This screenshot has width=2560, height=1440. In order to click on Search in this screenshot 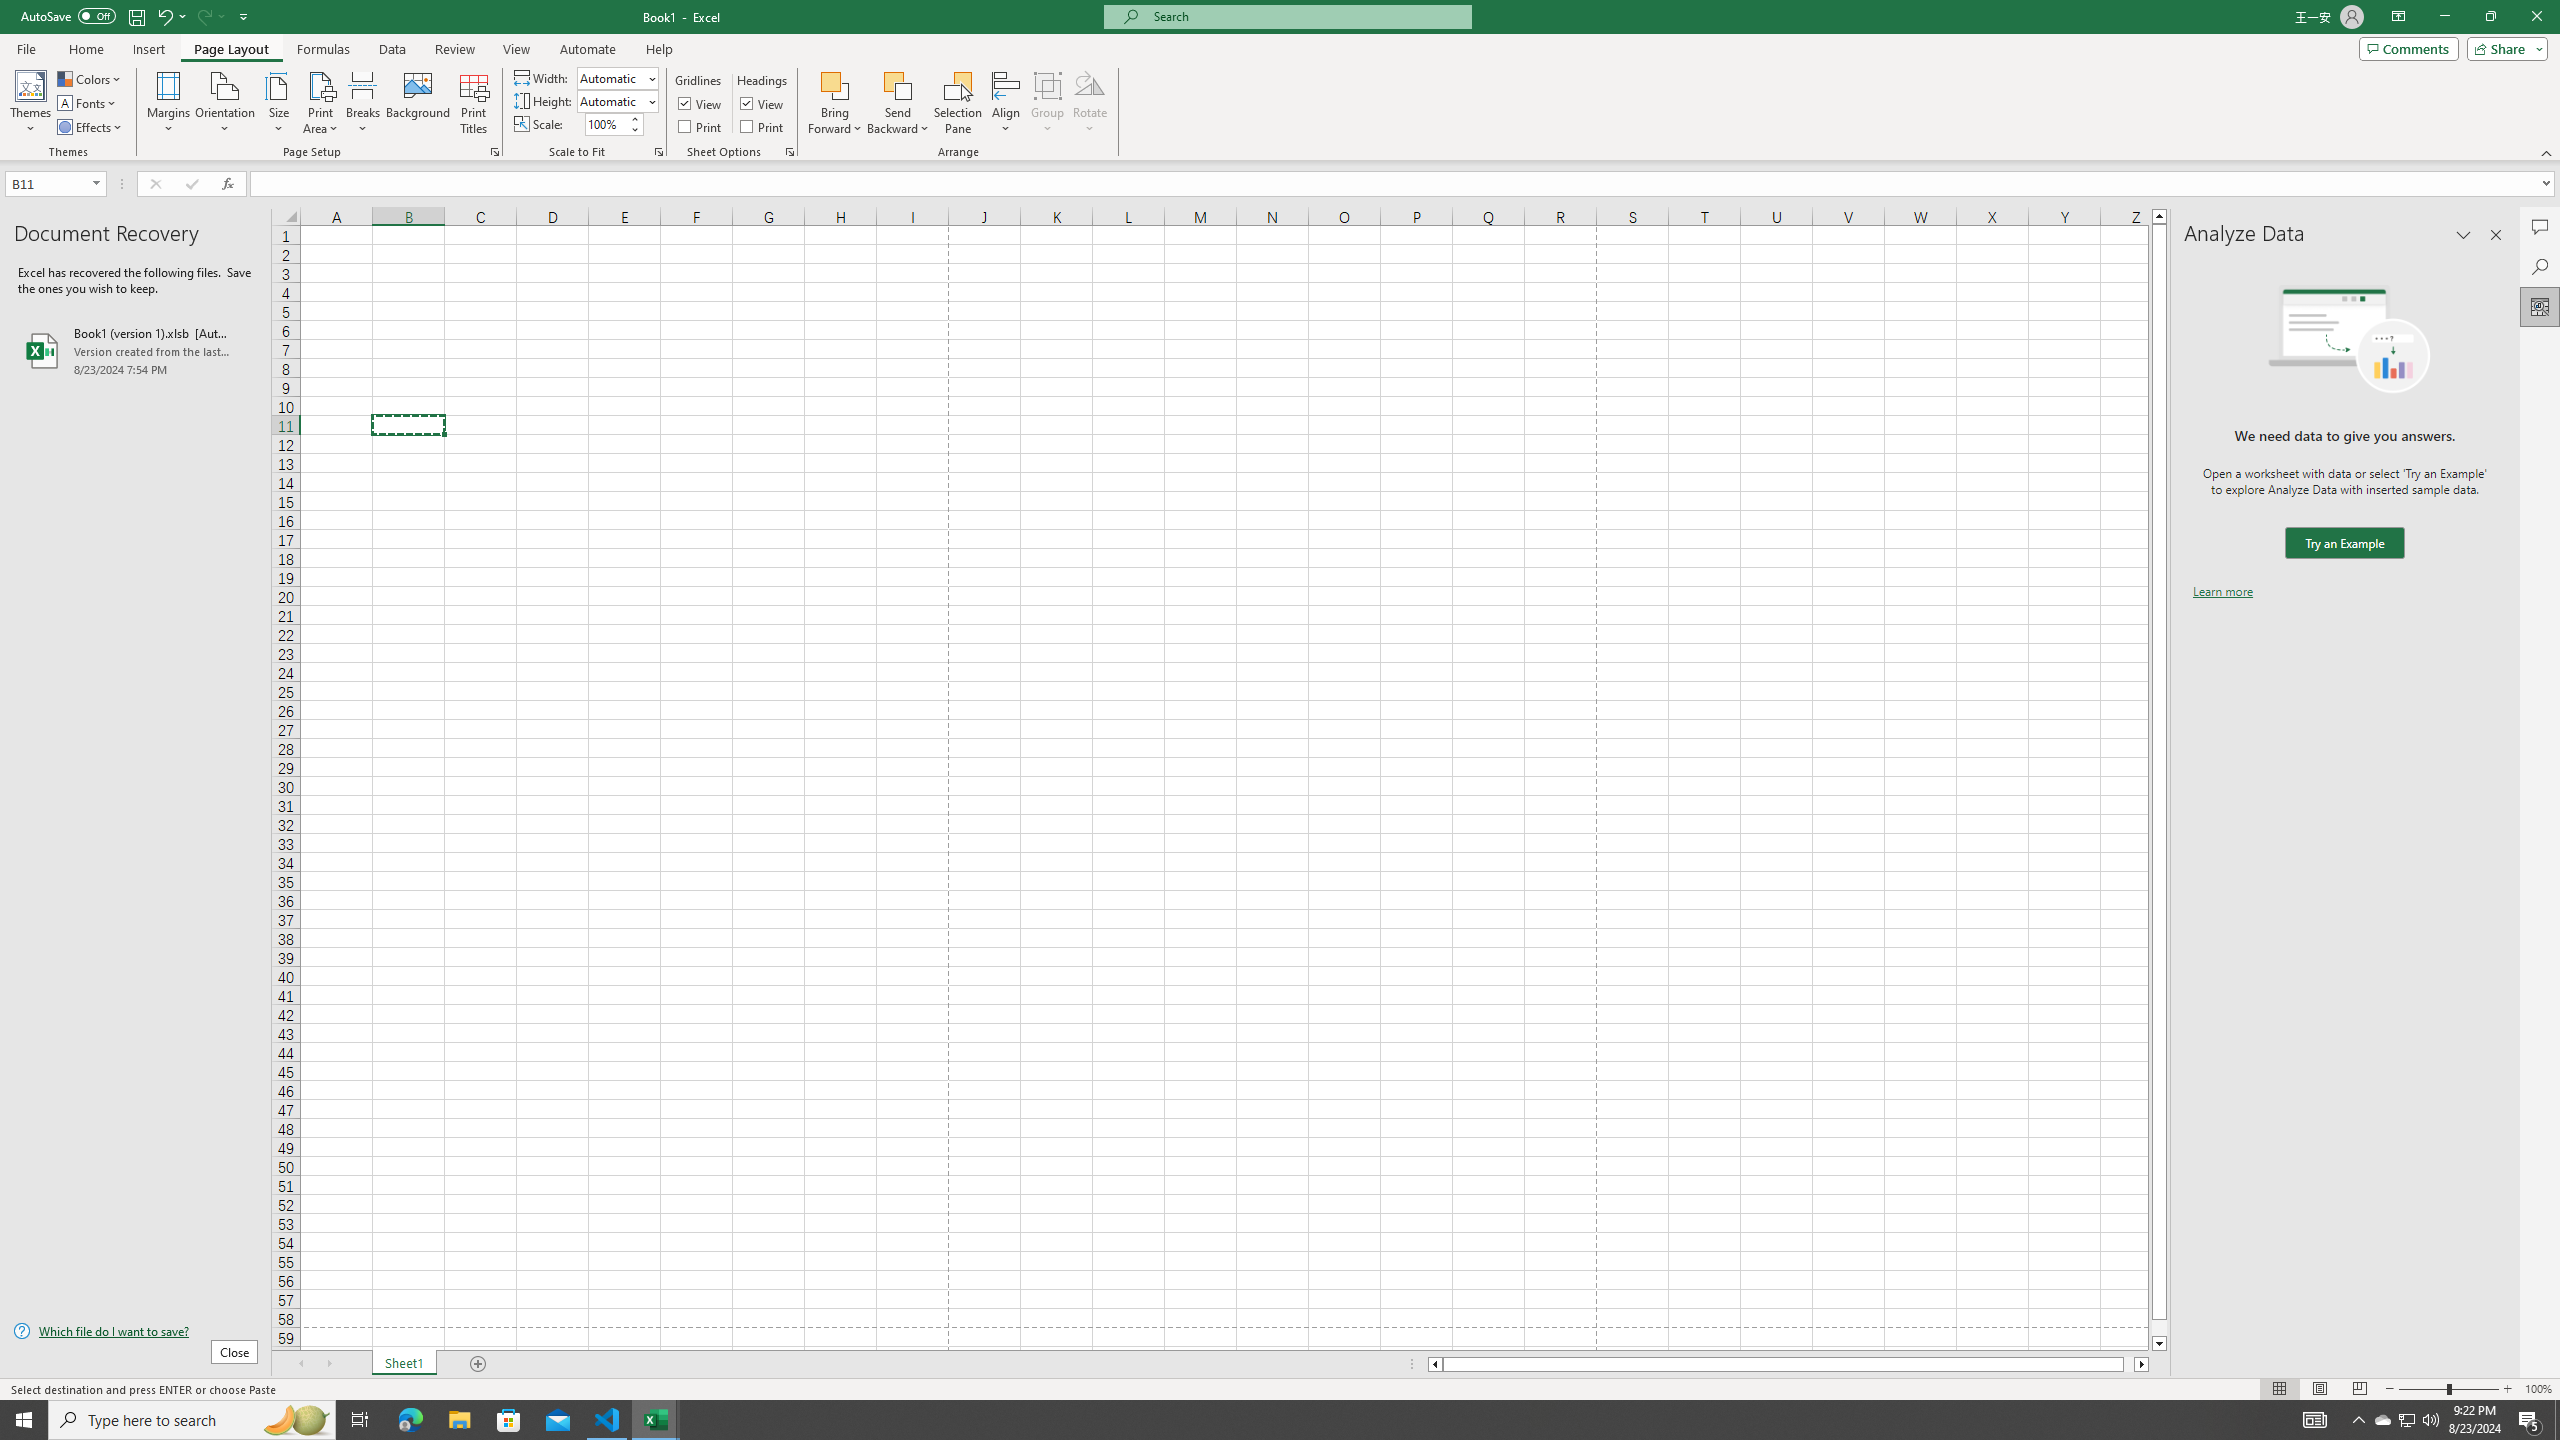, I will do `click(2540, 266)`.